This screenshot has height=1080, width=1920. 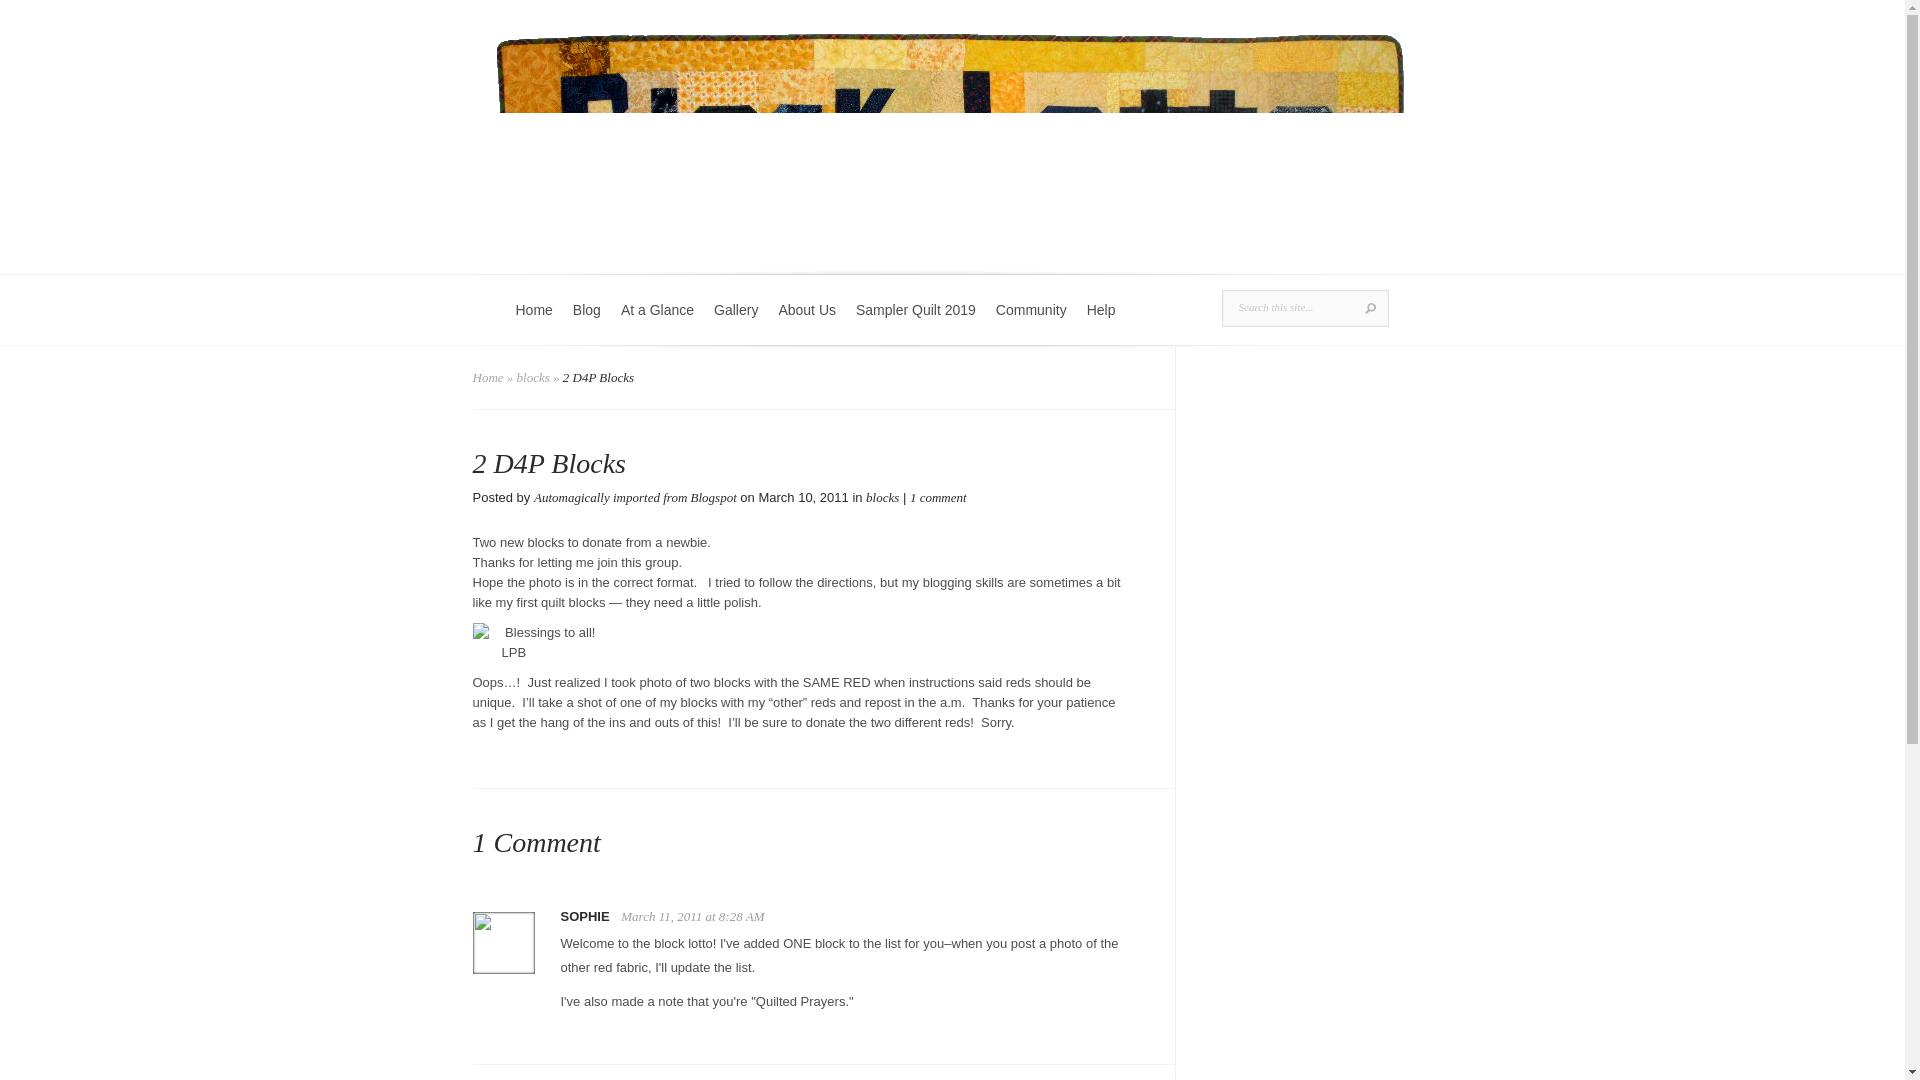 I want to click on blocks, so click(x=882, y=498).